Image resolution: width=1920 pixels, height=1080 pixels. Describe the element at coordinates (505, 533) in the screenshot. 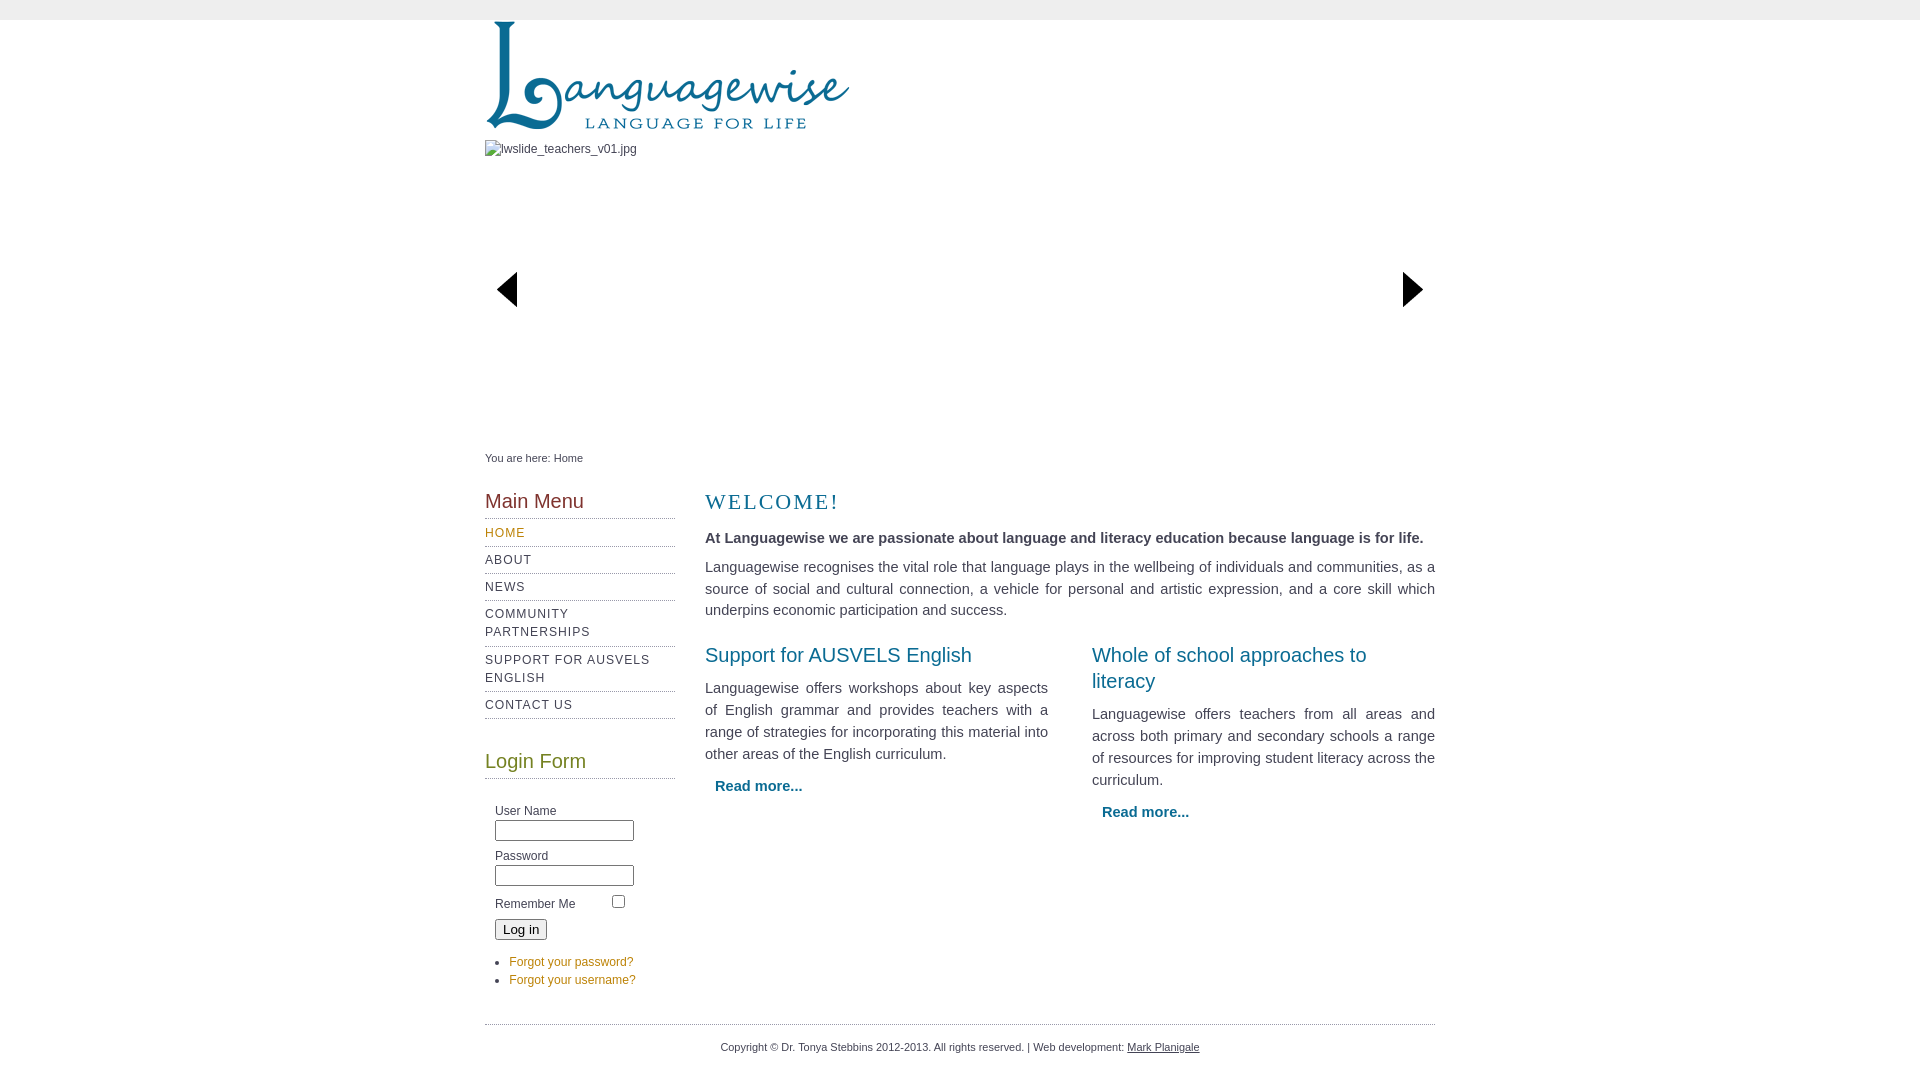

I see `HOME` at that location.